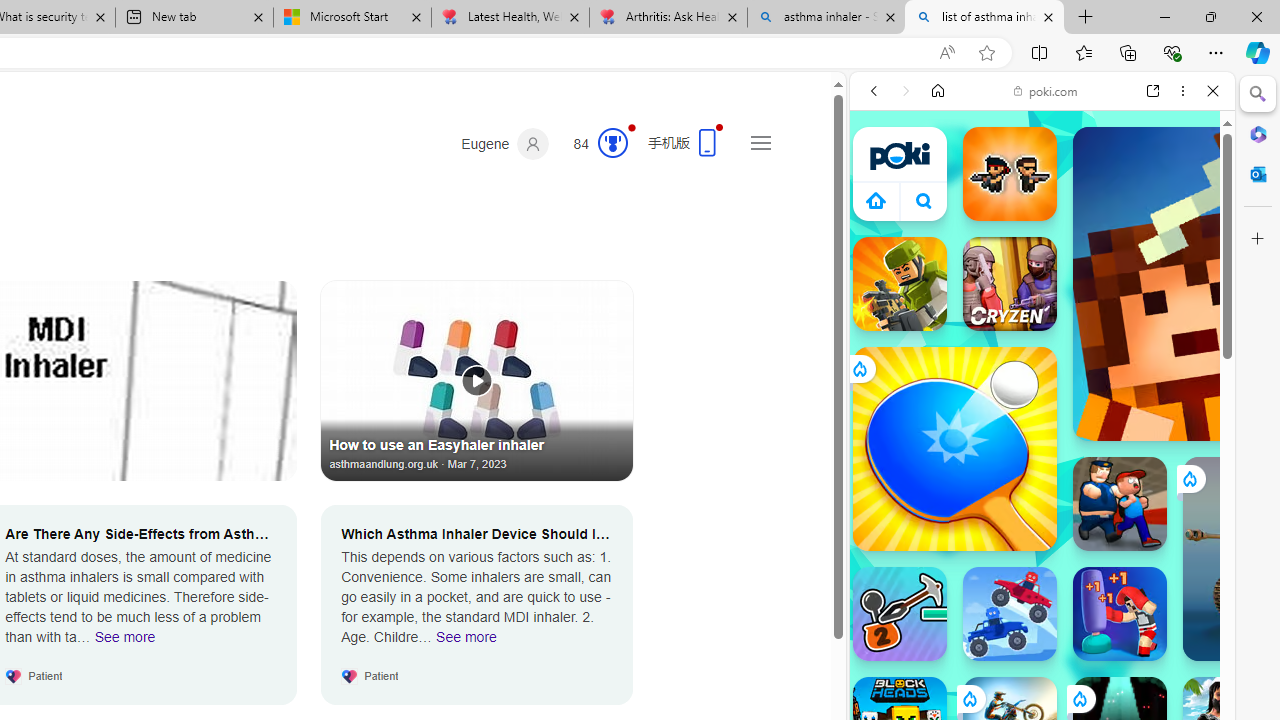 This screenshot has width=1280, height=720. I want to click on Sports Games, so click(1042, 666).